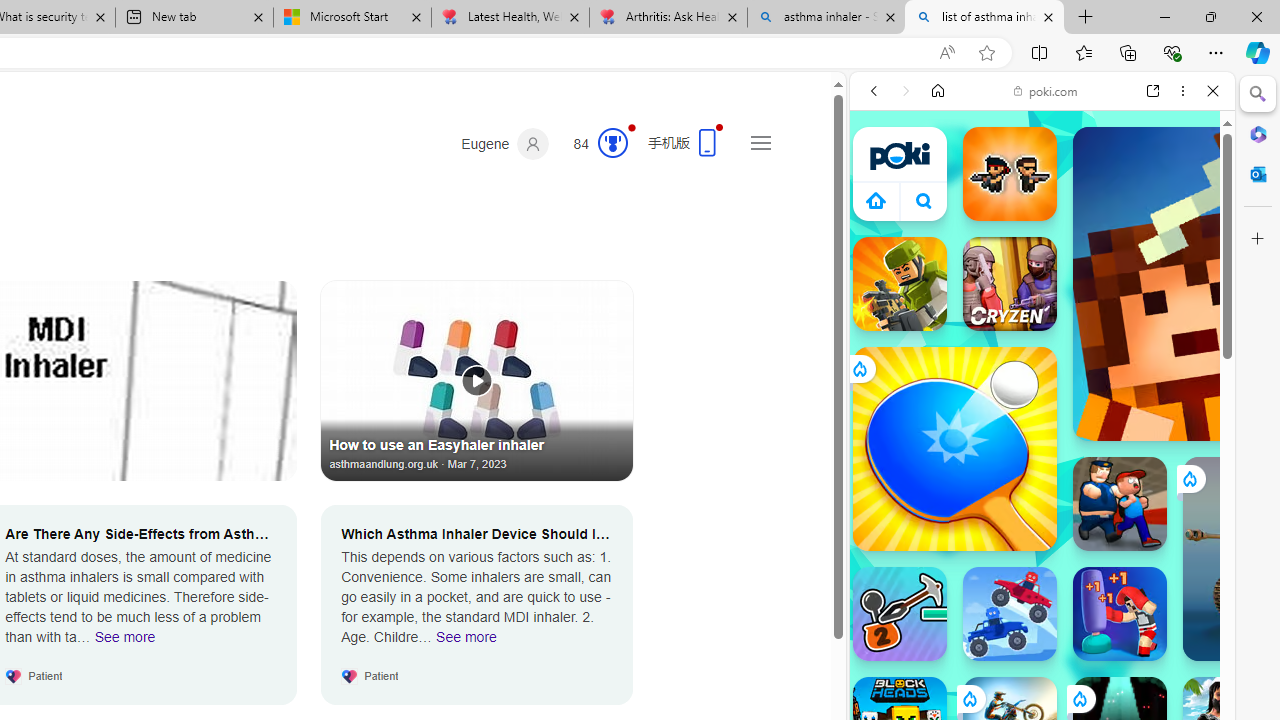 This screenshot has width=1280, height=720. I want to click on Sports Games, so click(1042, 666).